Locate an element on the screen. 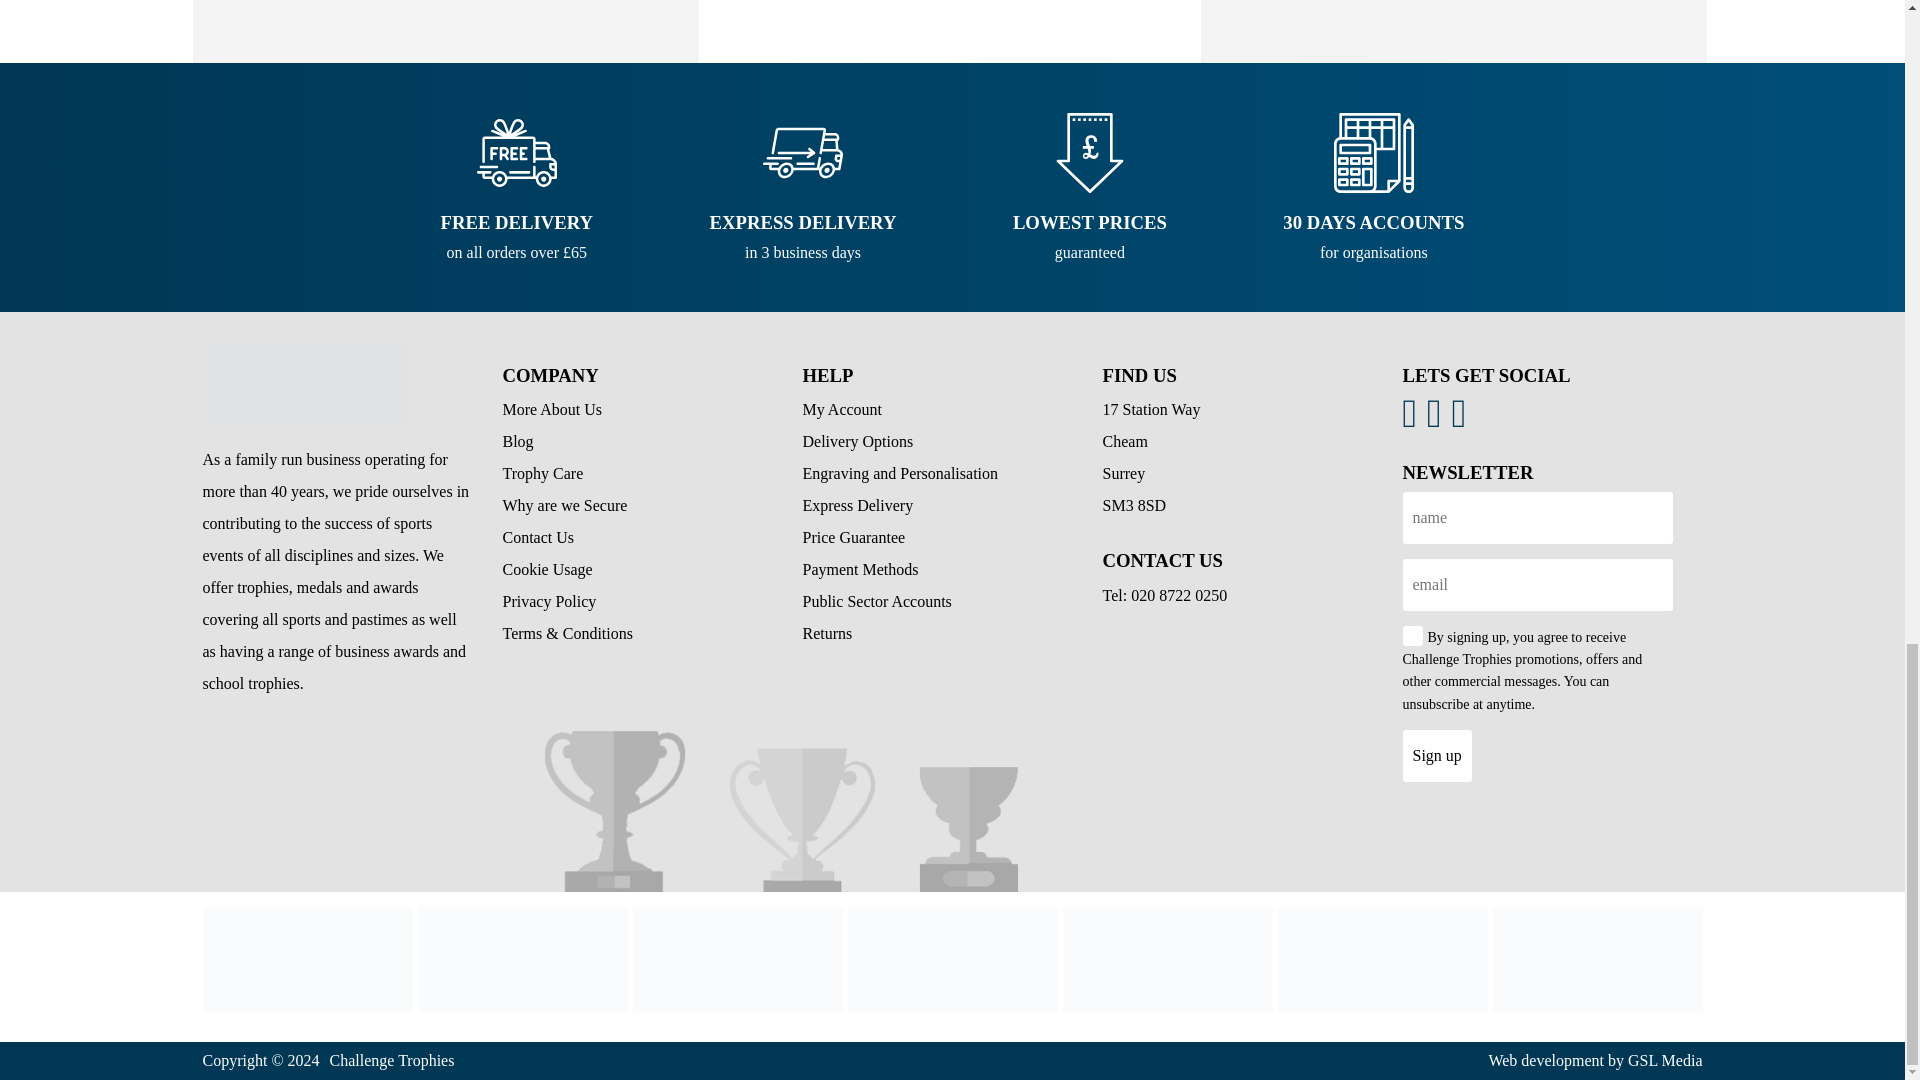 This screenshot has width=1920, height=1080. Price Guarantee is located at coordinates (1383, 959).